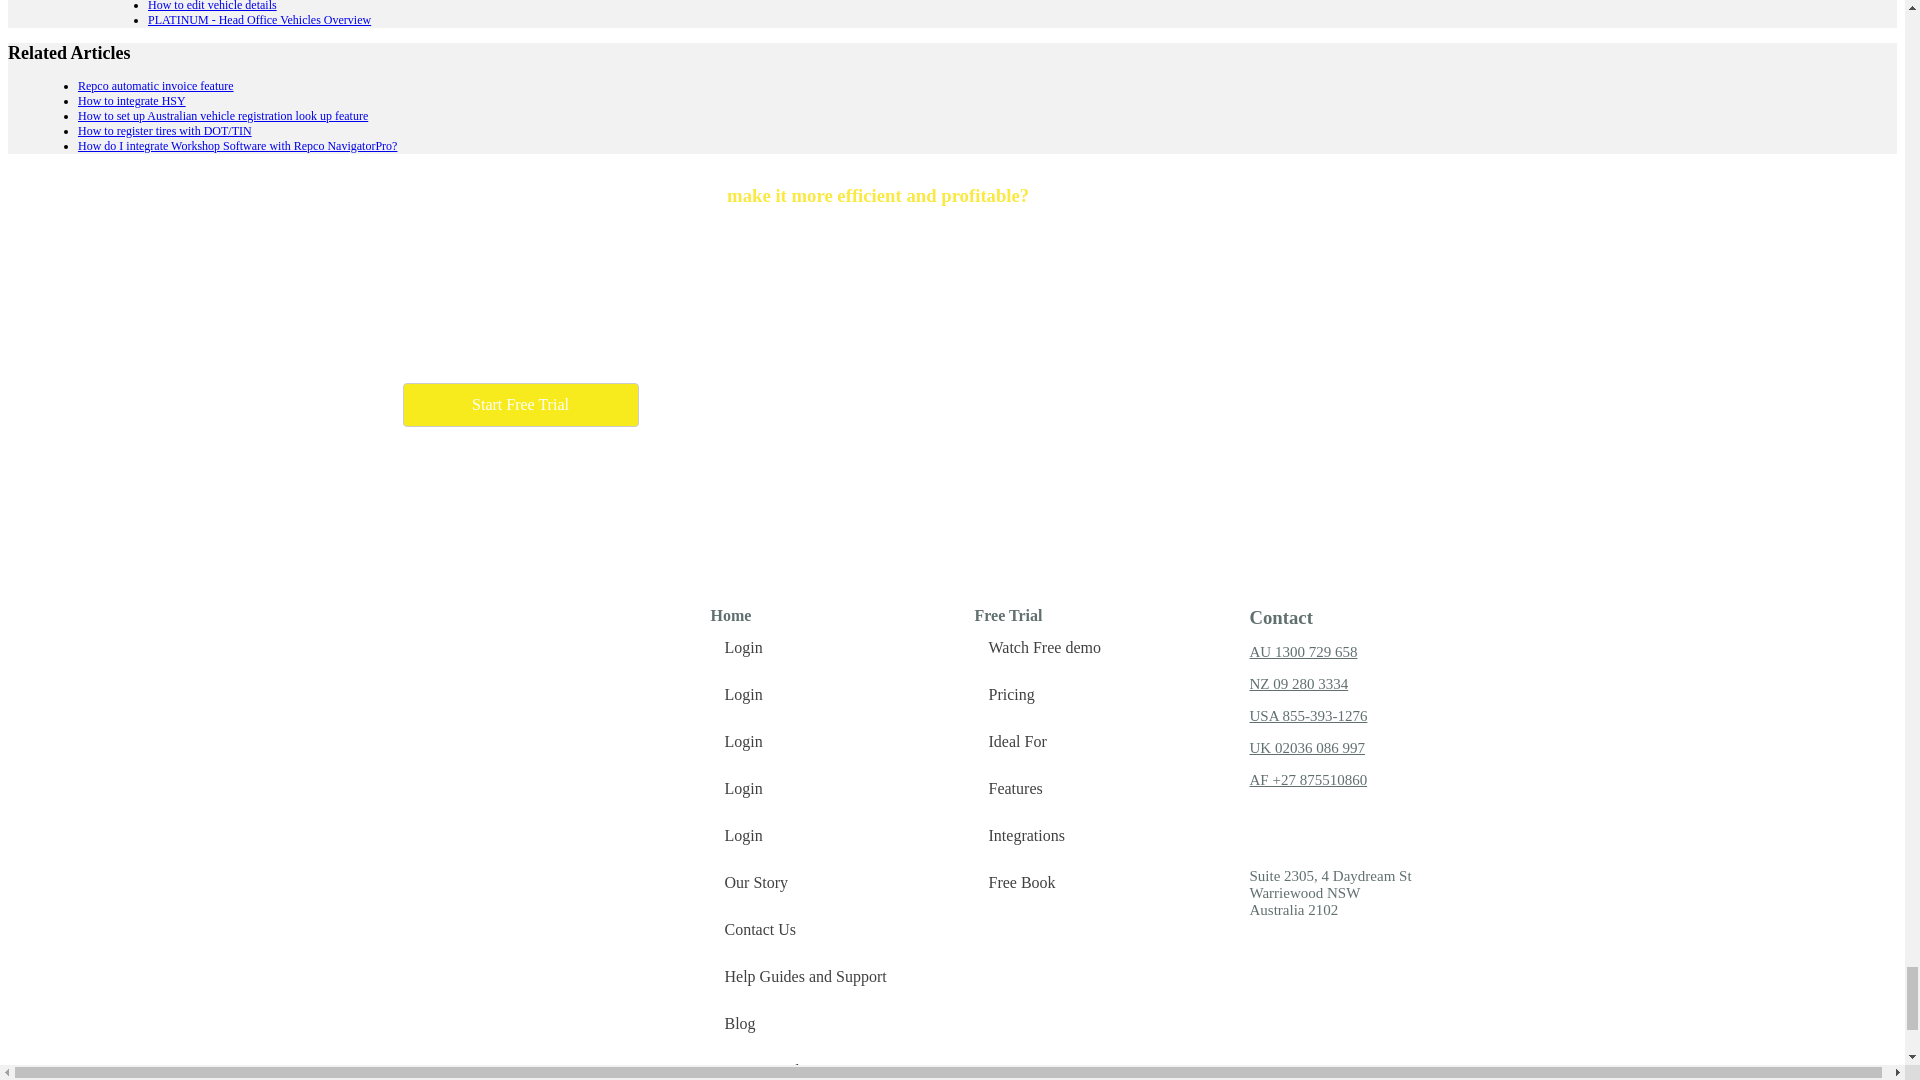 The image size is (1920, 1080). I want to click on Repco automatic invoice feature, so click(156, 85).